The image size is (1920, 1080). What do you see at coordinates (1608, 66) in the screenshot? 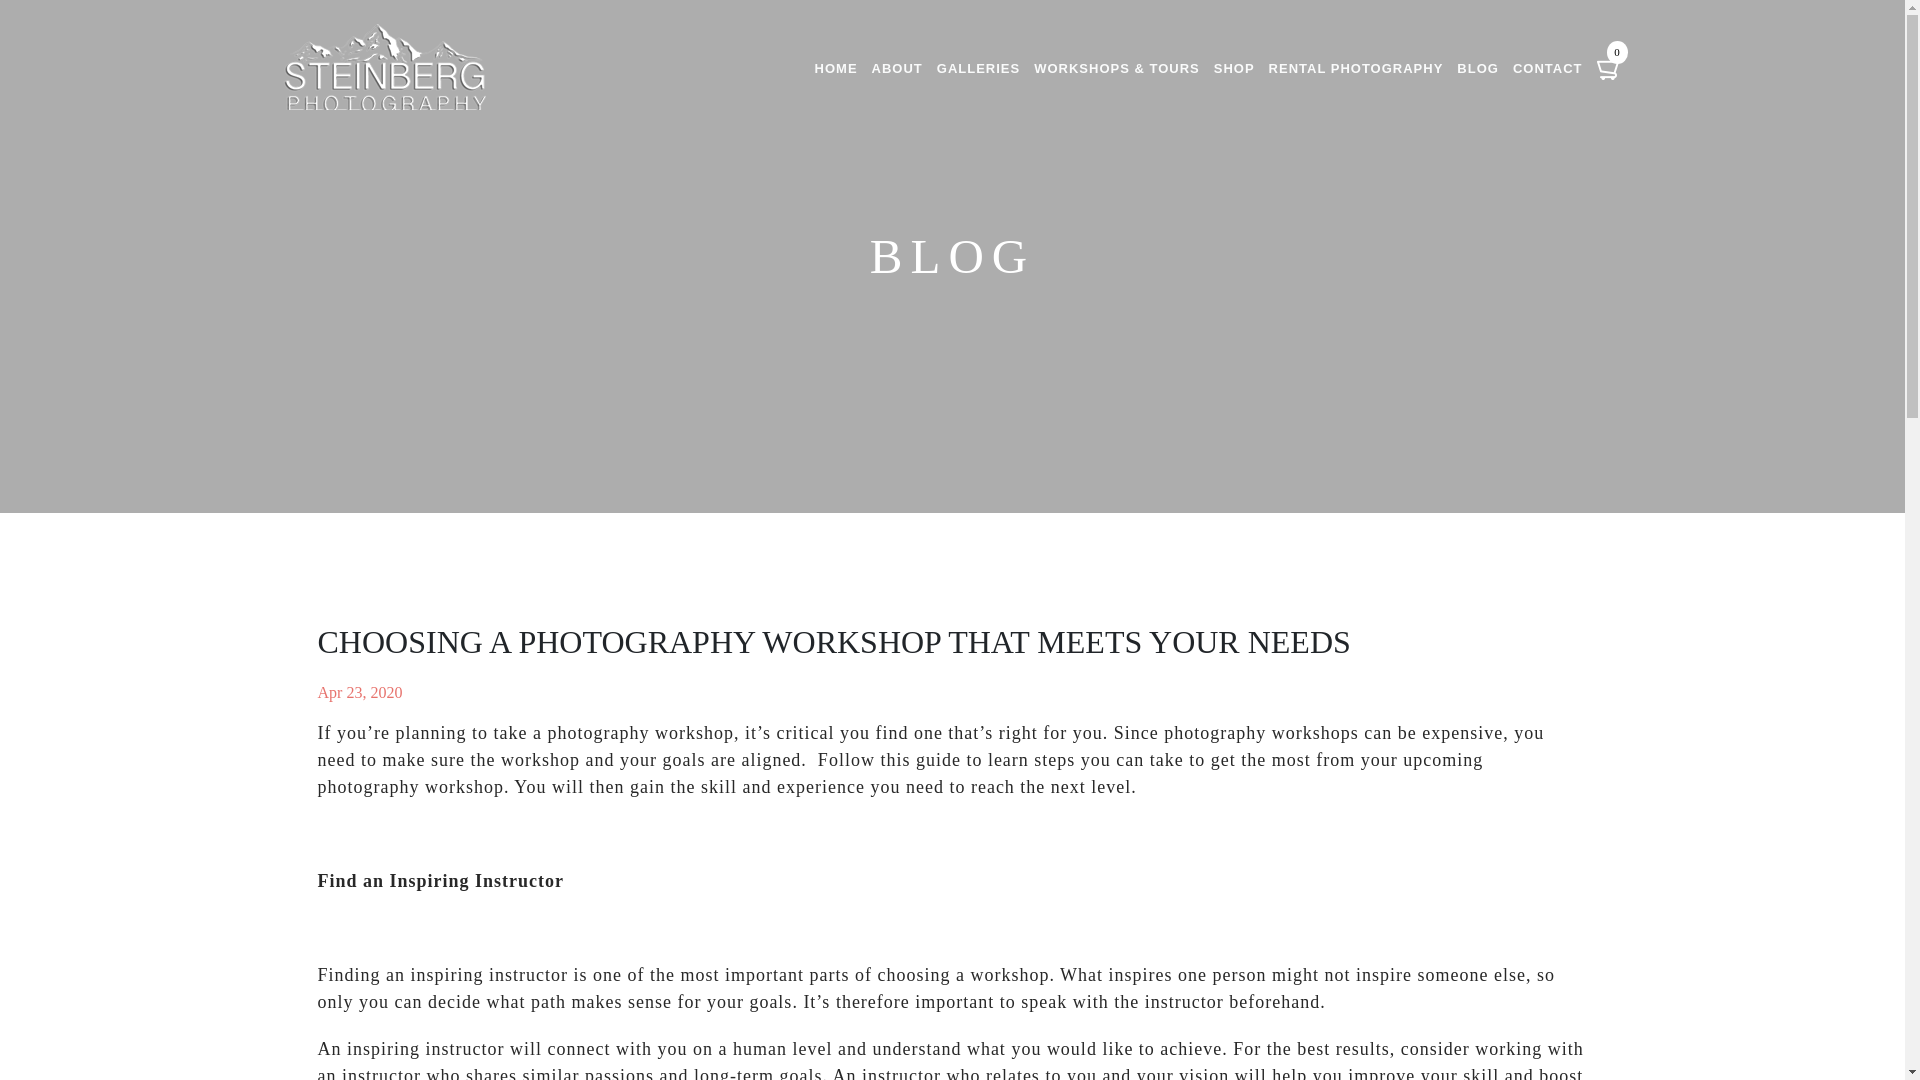
I see `0` at bounding box center [1608, 66].